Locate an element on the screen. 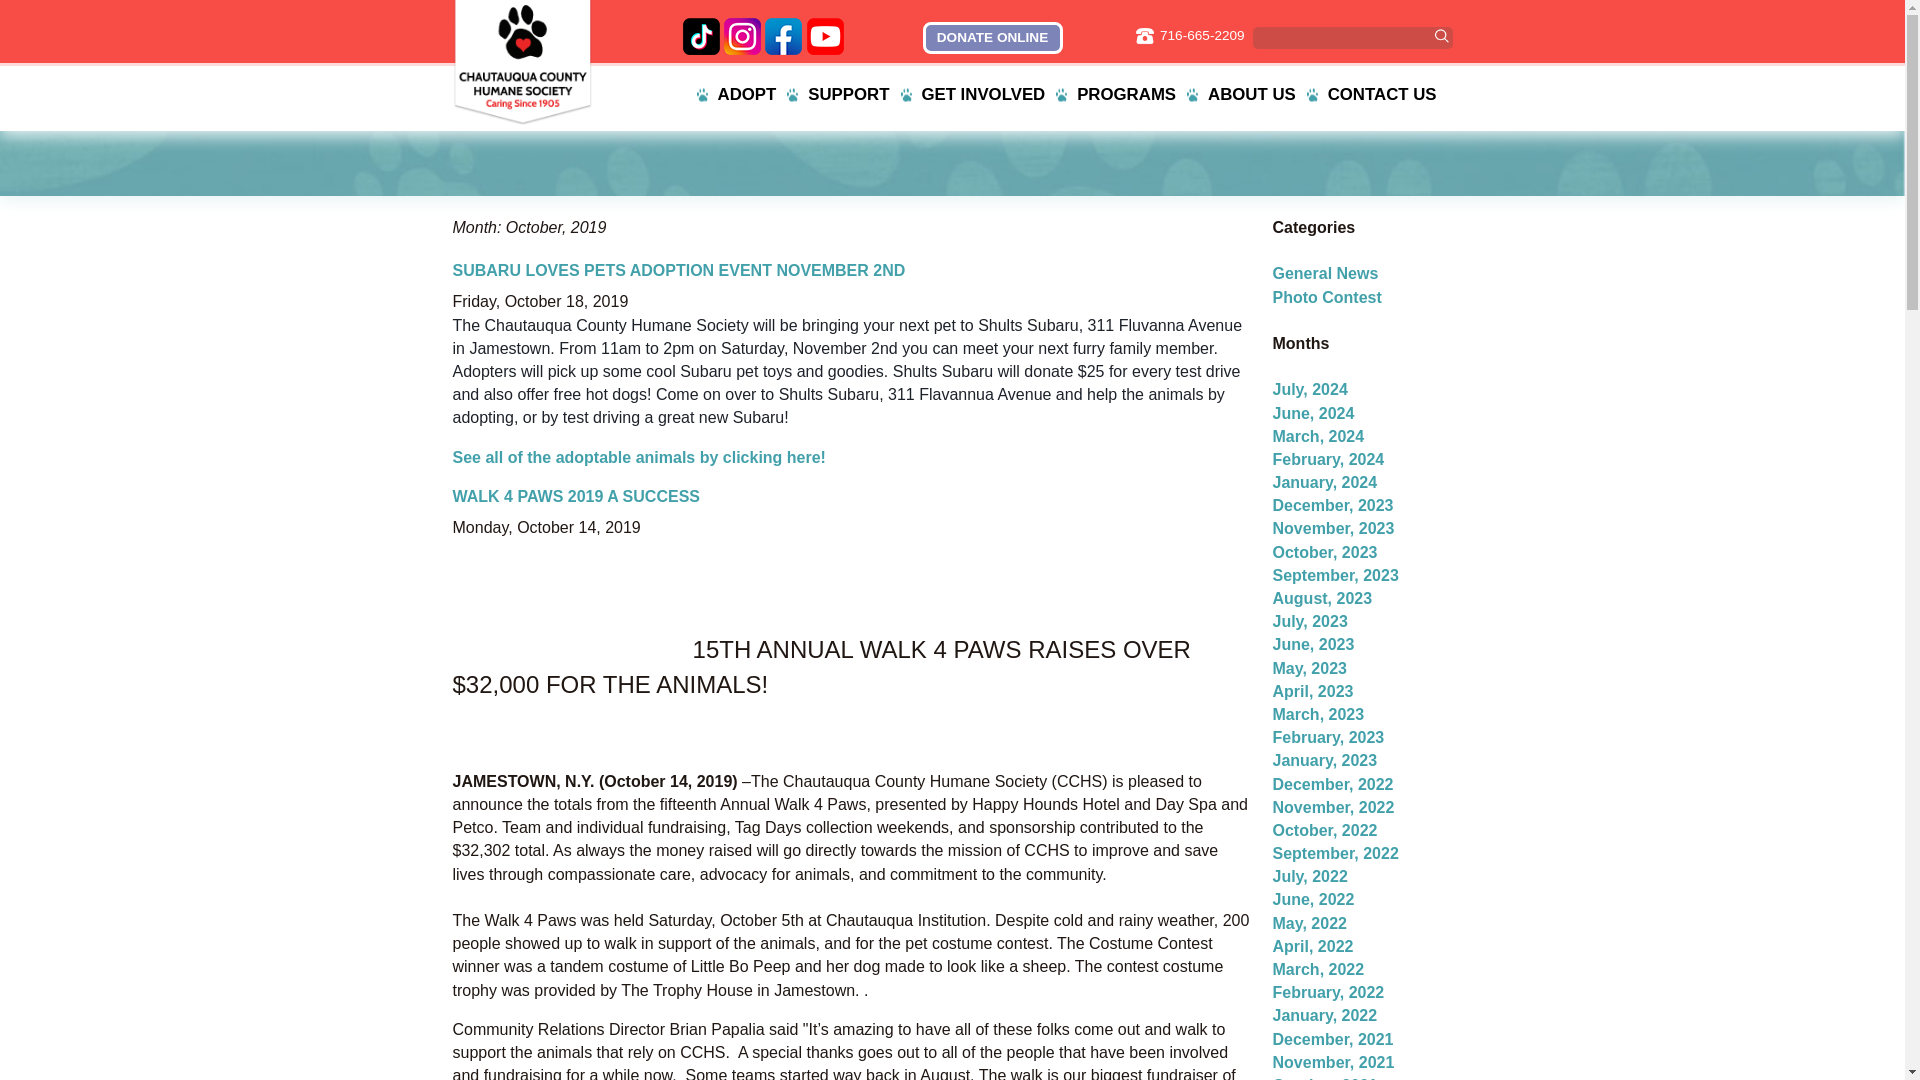 Image resolution: width=1920 pixels, height=1080 pixels. Search is located at coordinates (1440, 36).